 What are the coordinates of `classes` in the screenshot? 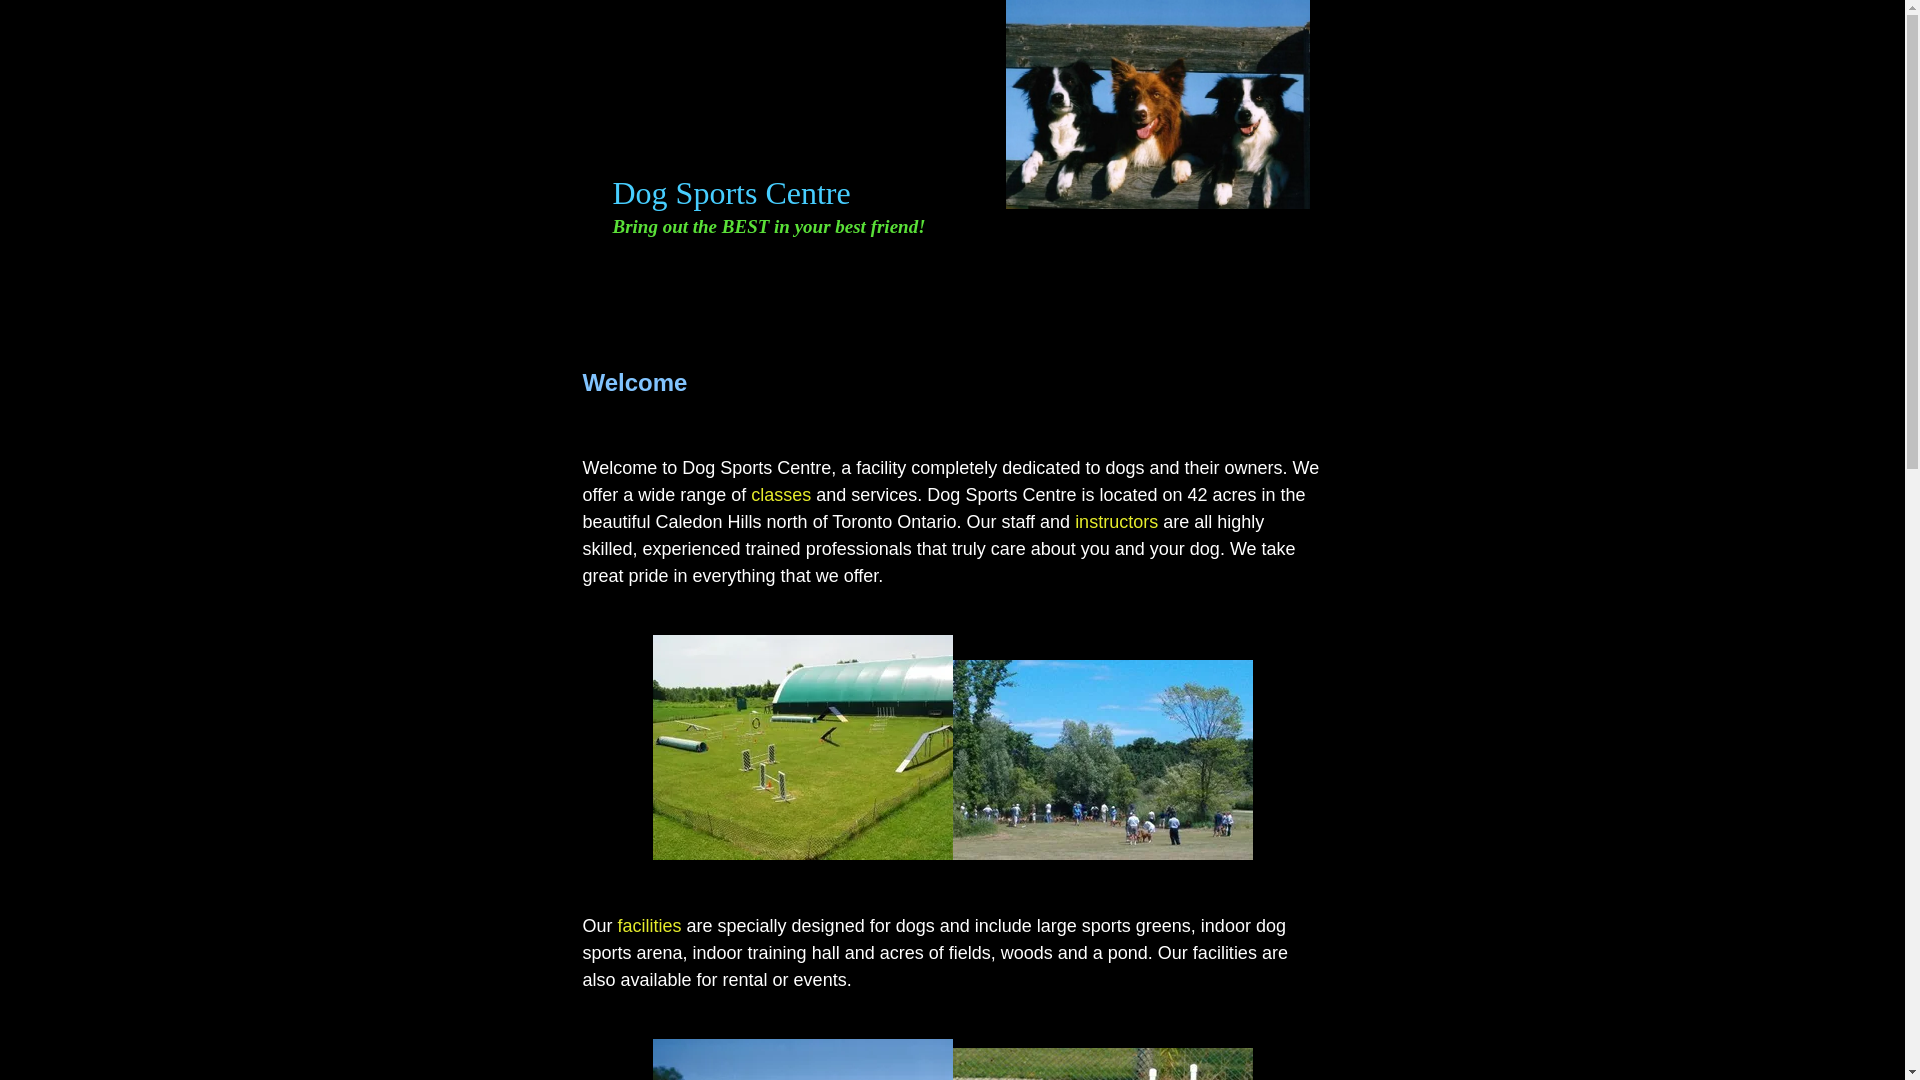 It's located at (780, 494).